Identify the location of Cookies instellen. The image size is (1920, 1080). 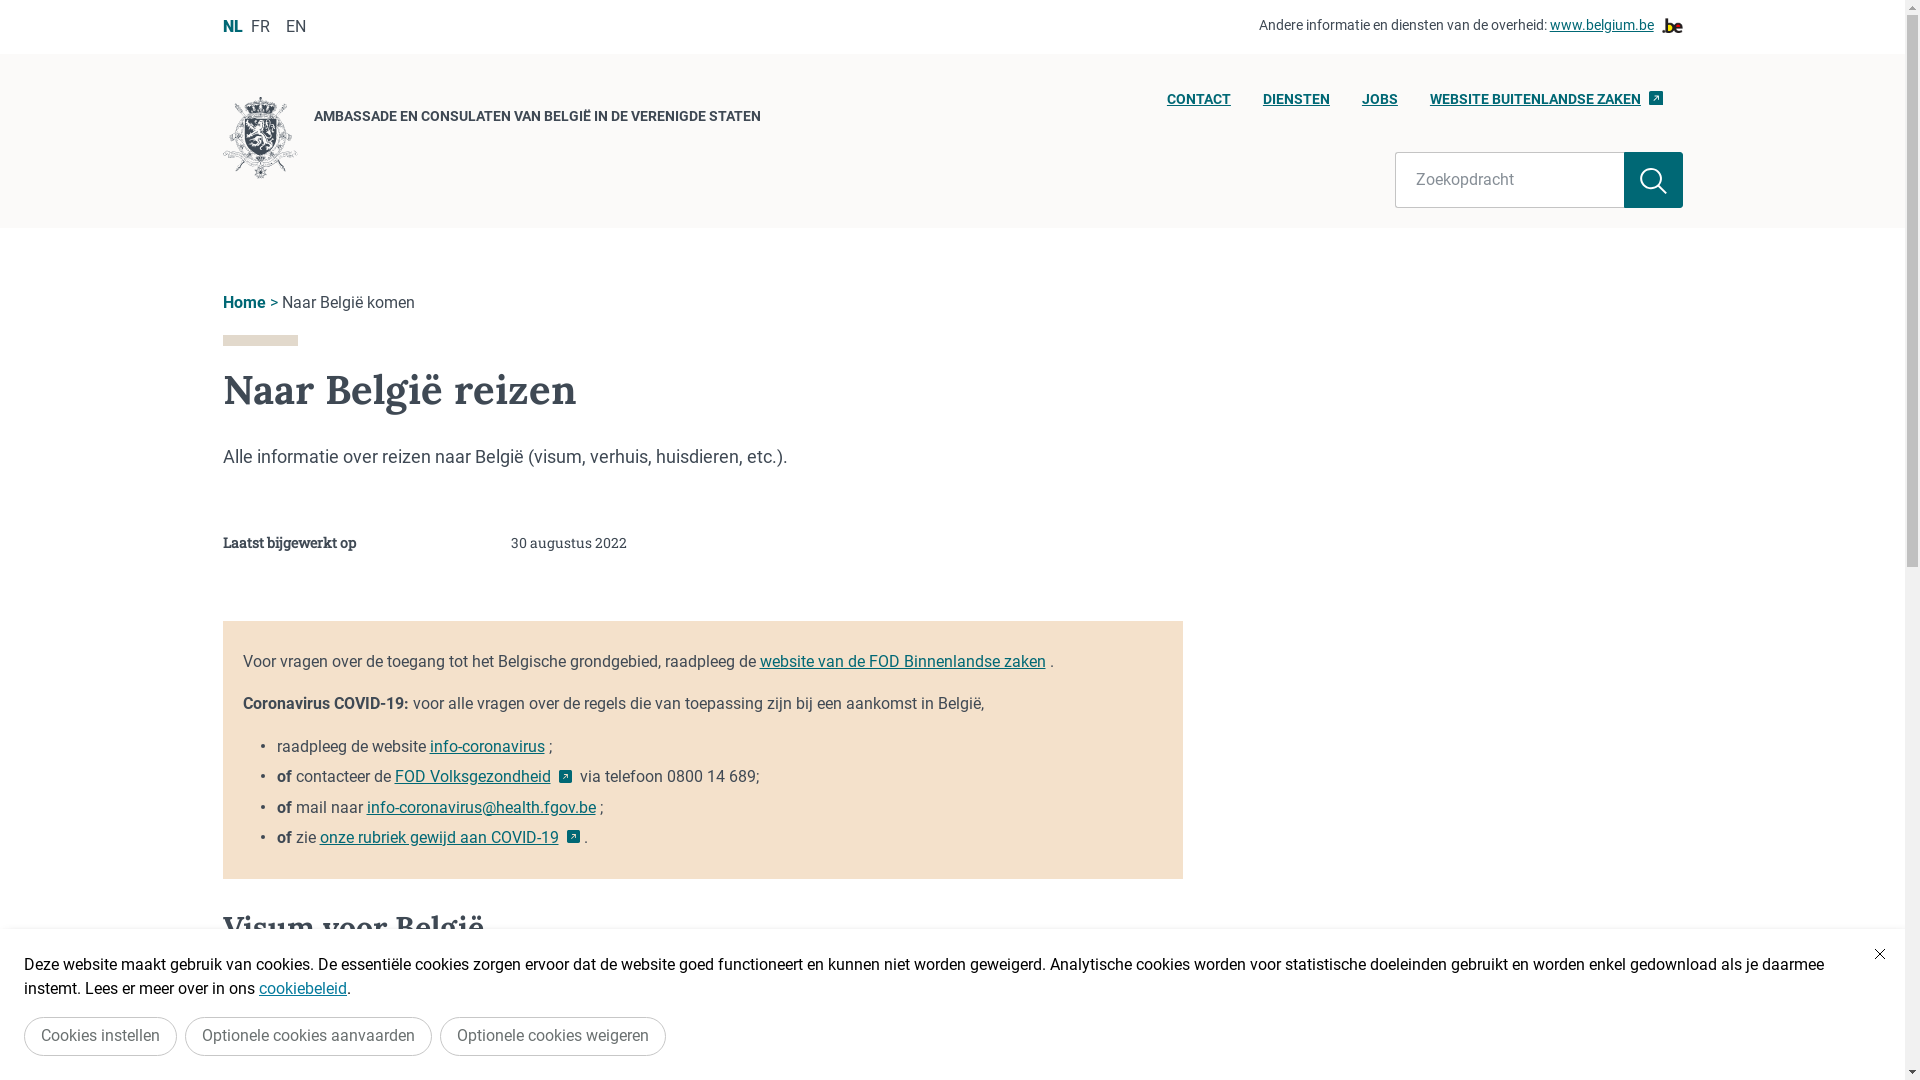
(100, 1036).